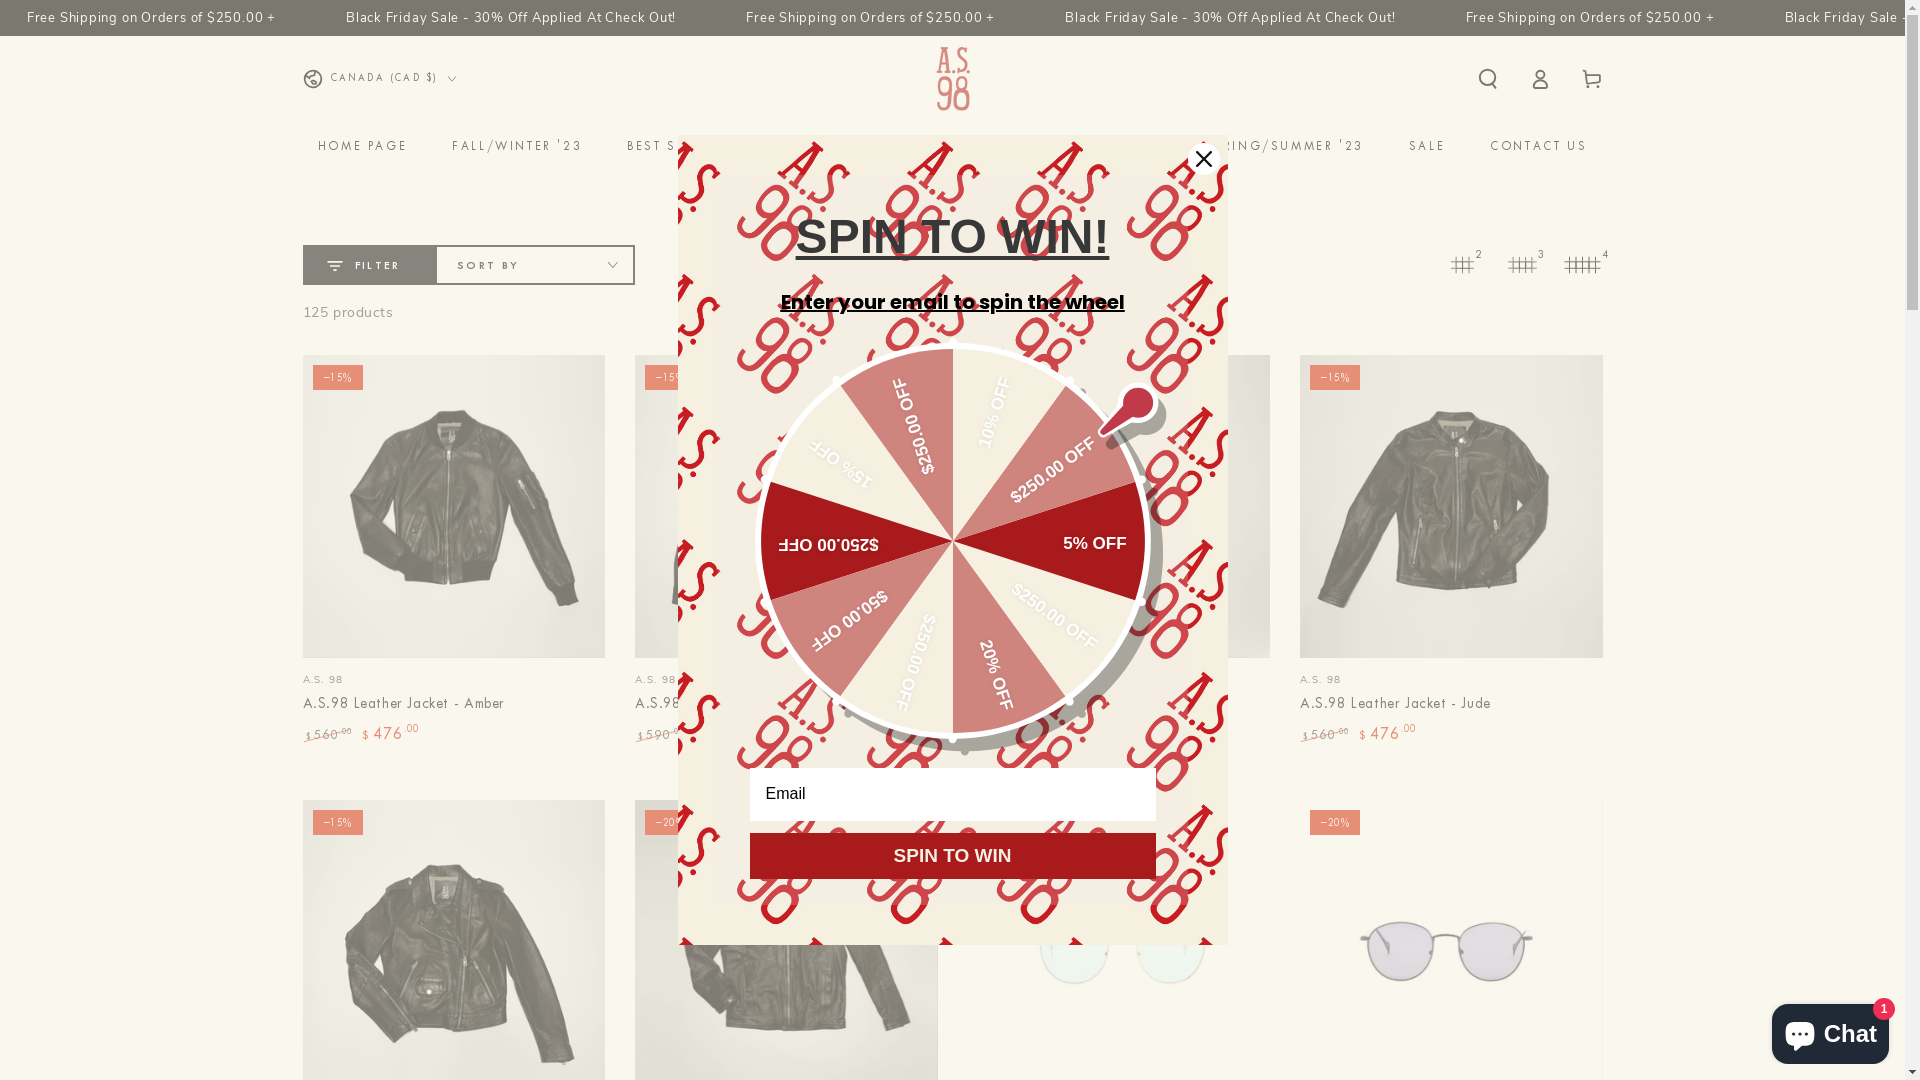 The image size is (1920, 1080). Describe the element at coordinates (517, 146) in the screenshot. I see `FALL/WINTER '23` at that location.